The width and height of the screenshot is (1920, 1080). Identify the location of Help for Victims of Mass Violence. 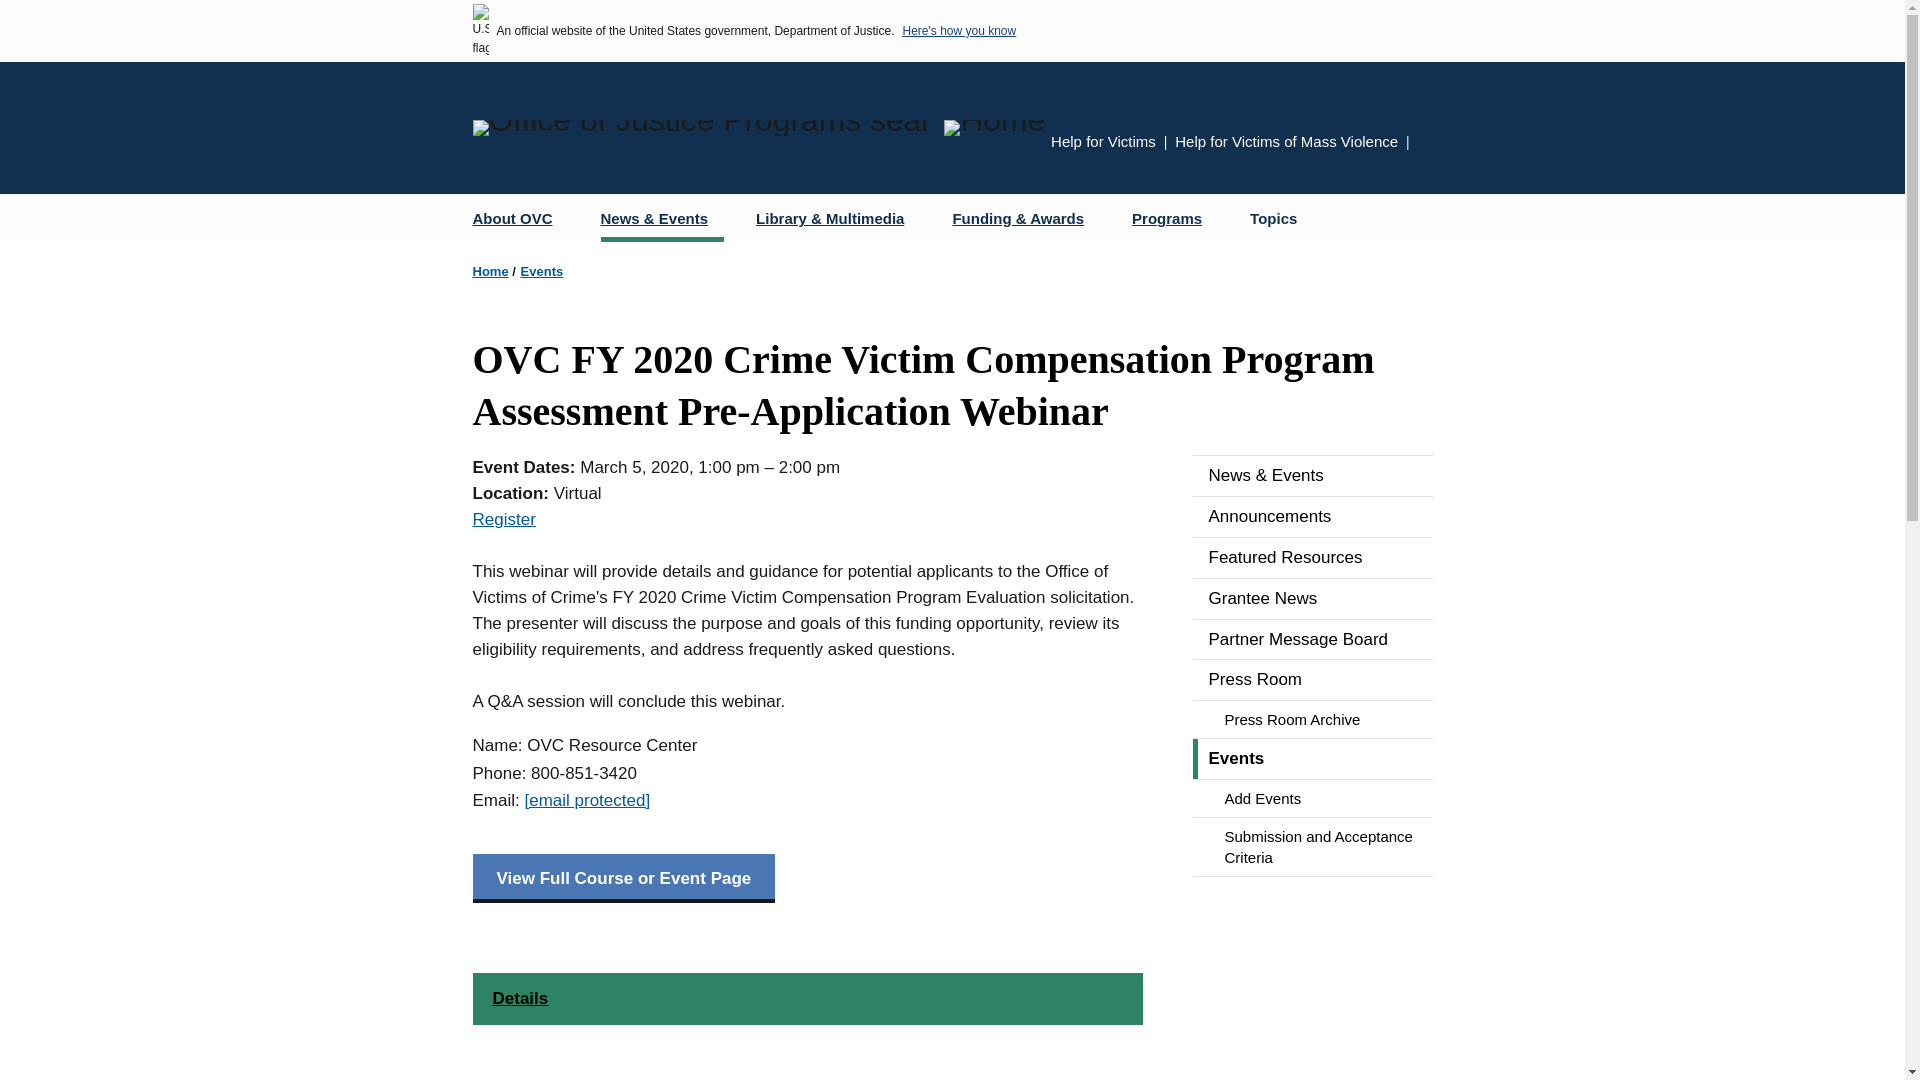
(1286, 141).